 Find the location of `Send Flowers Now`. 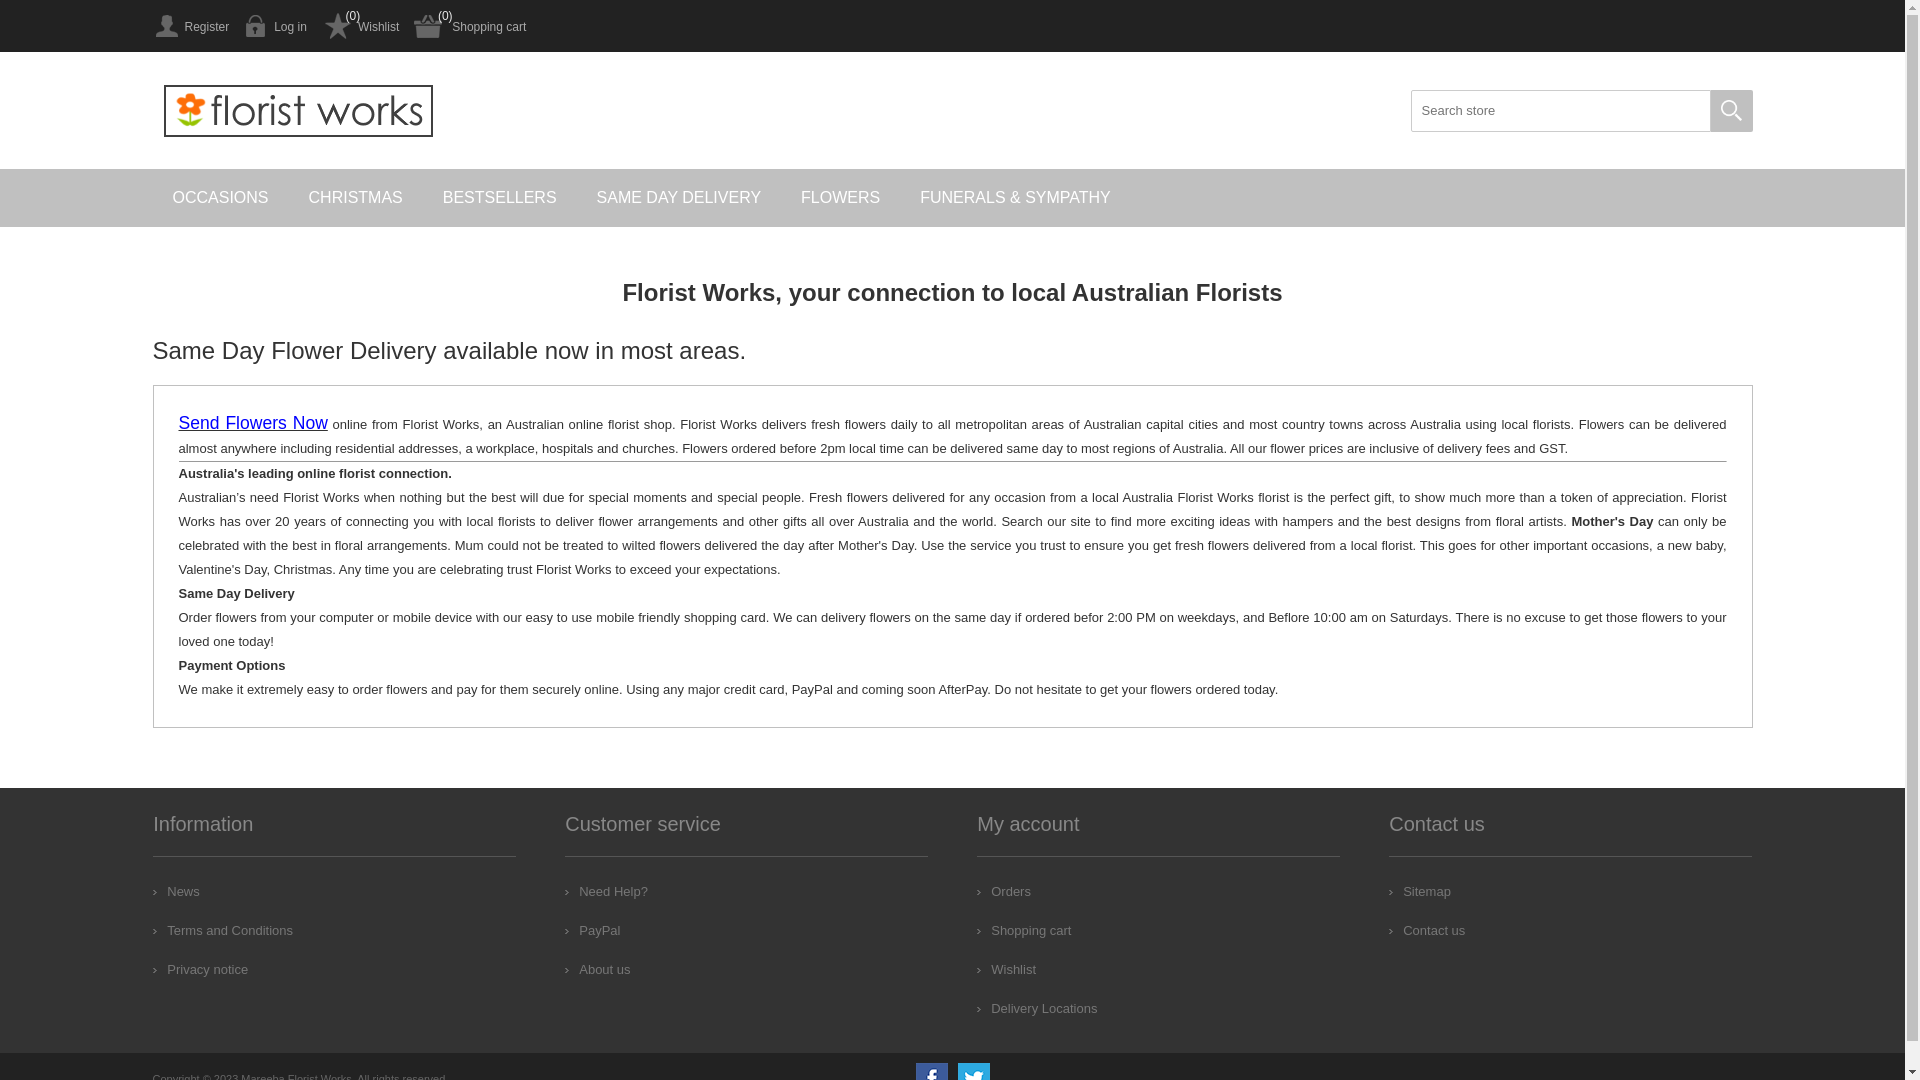

Send Flowers Now is located at coordinates (252, 424).